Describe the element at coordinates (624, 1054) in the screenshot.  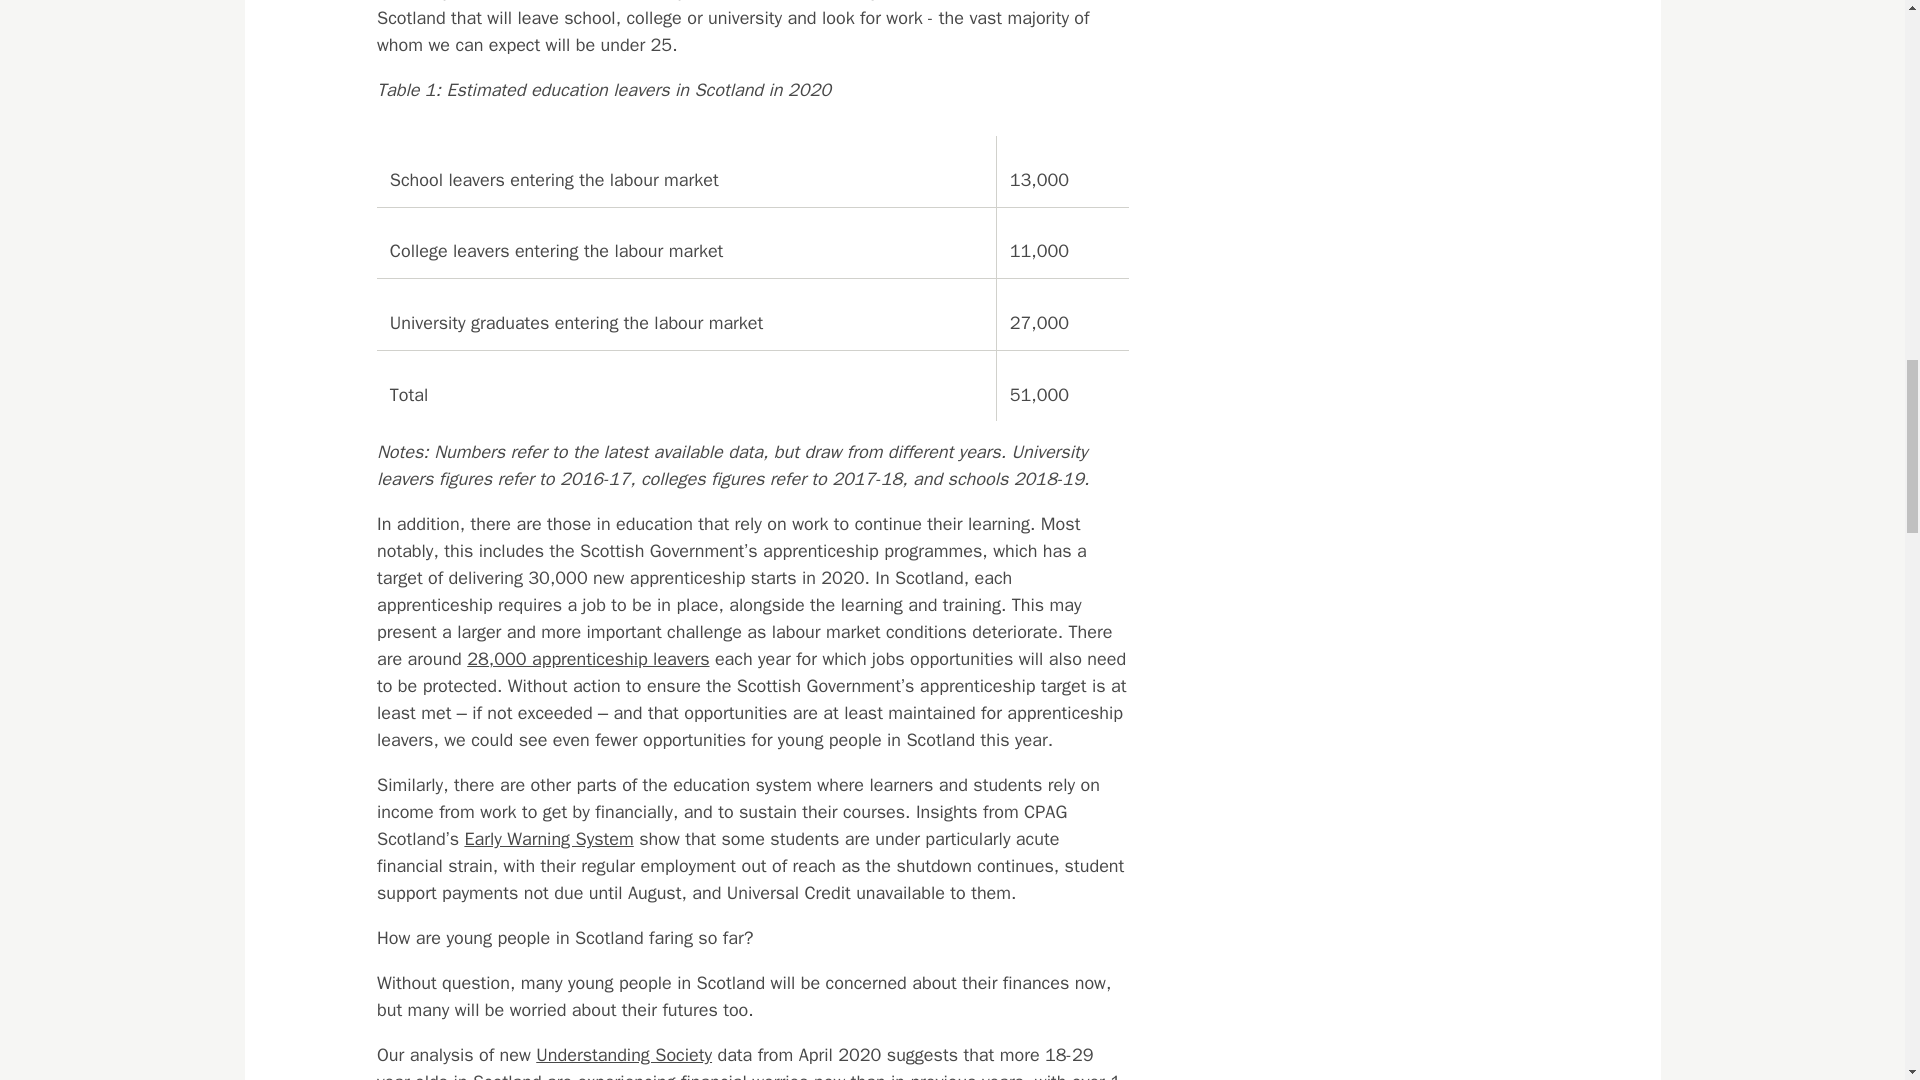
I see `Understanding Society` at that location.